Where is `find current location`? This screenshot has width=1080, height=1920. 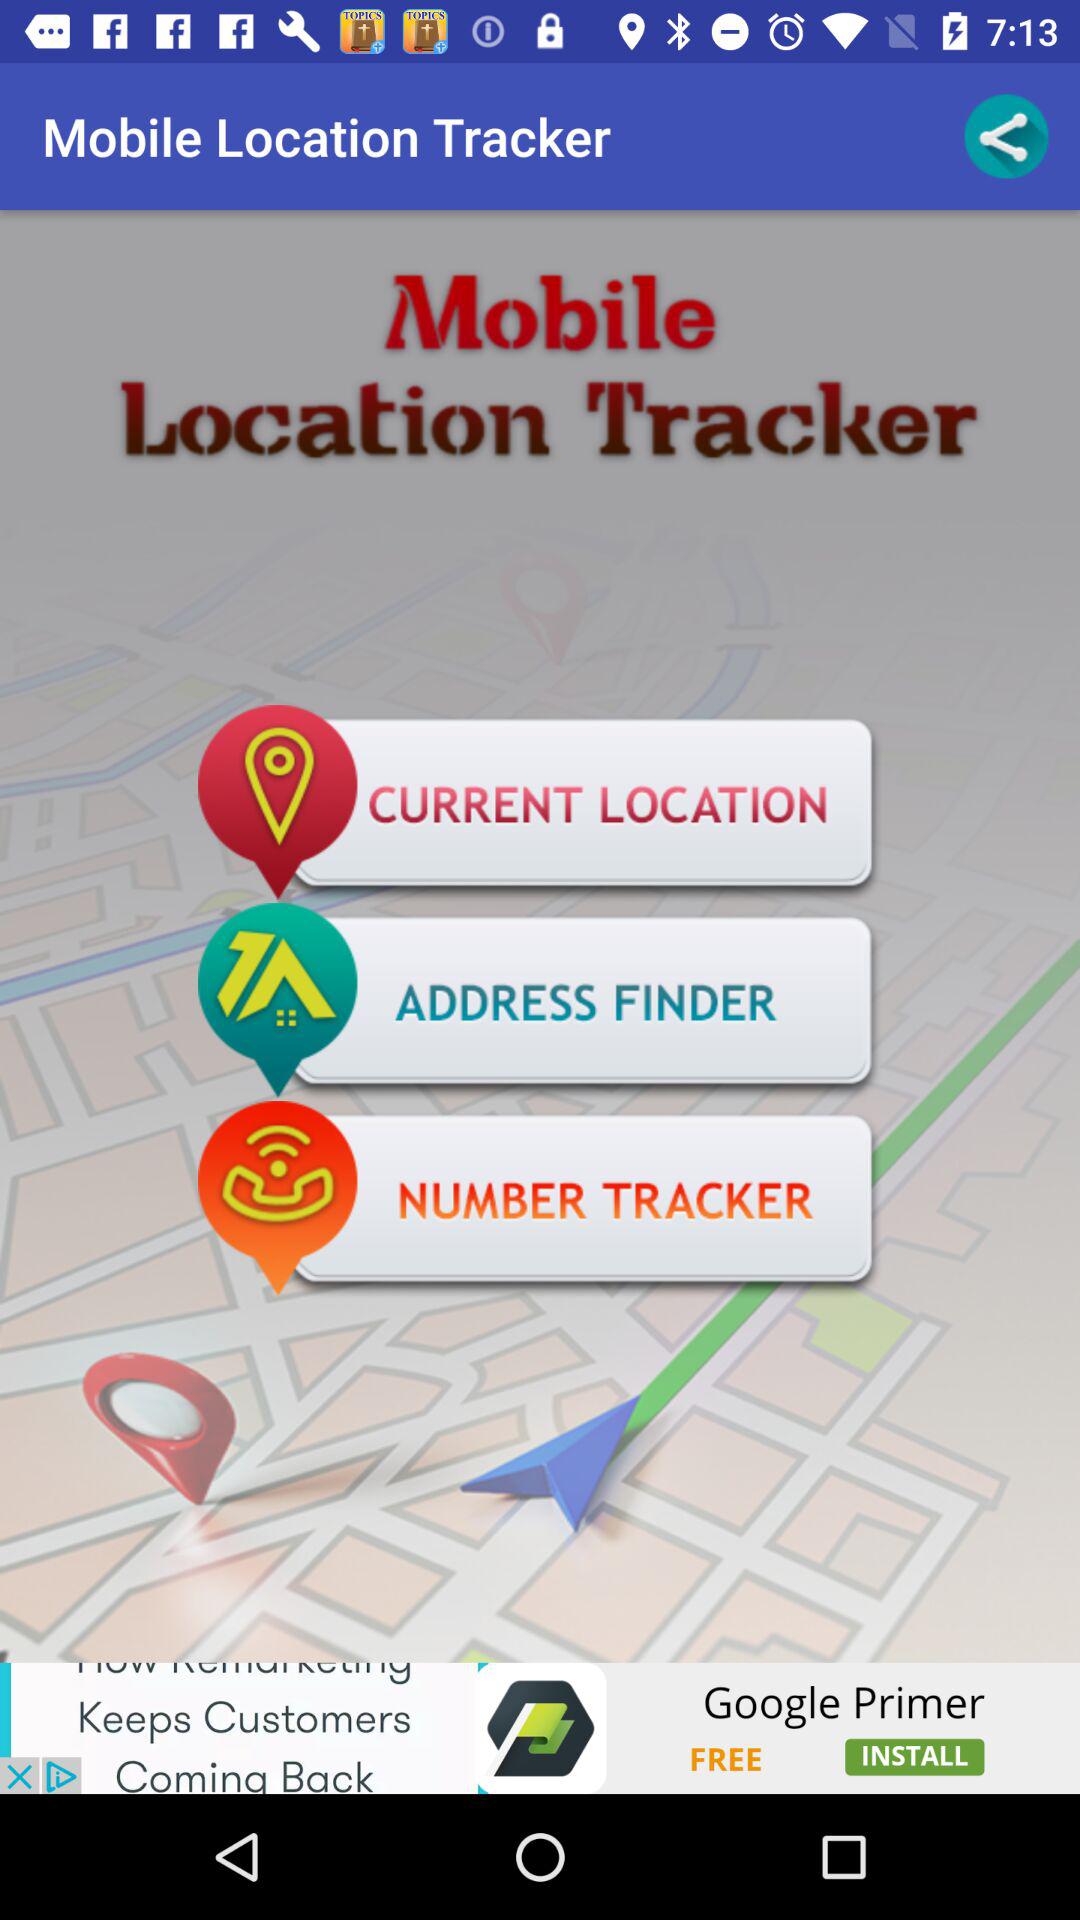
find current location is located at coordinates (540, 804).